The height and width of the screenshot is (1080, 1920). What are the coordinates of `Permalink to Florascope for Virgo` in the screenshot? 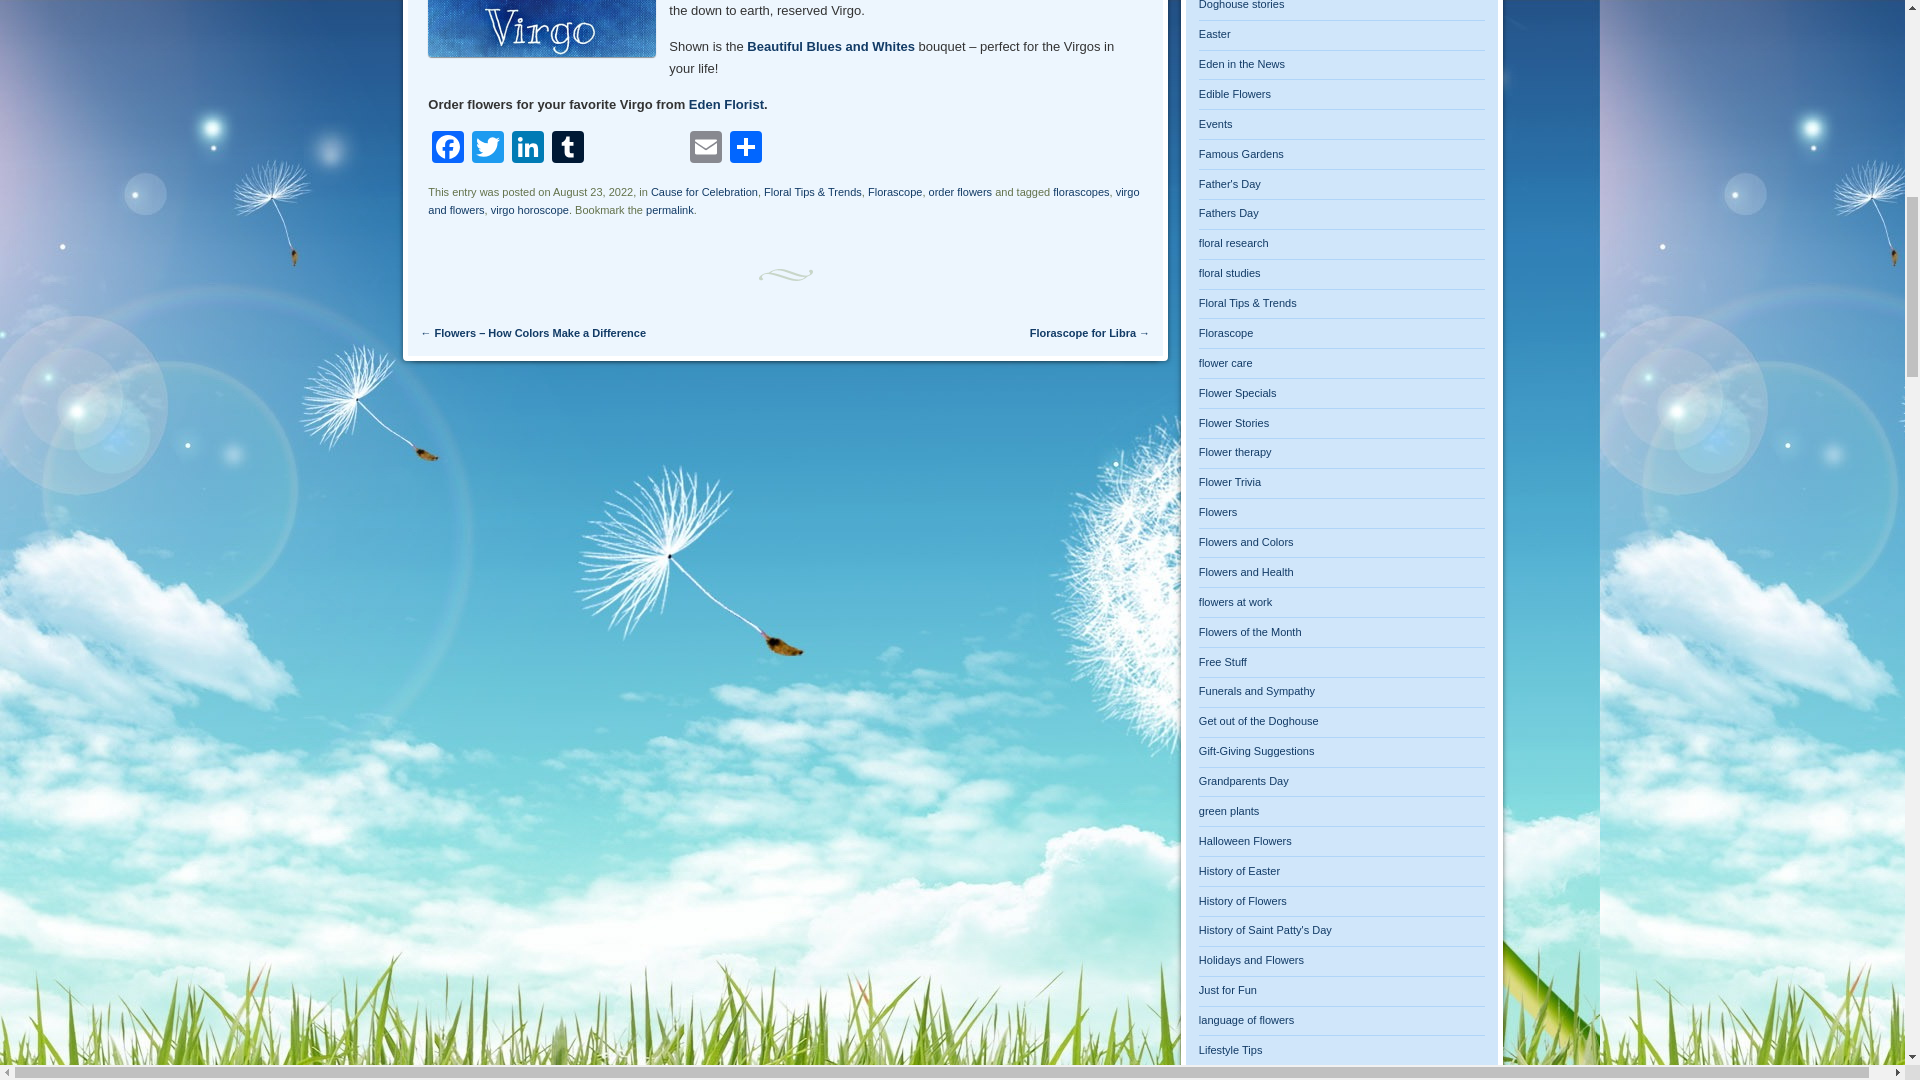 It's located at (669, 210).